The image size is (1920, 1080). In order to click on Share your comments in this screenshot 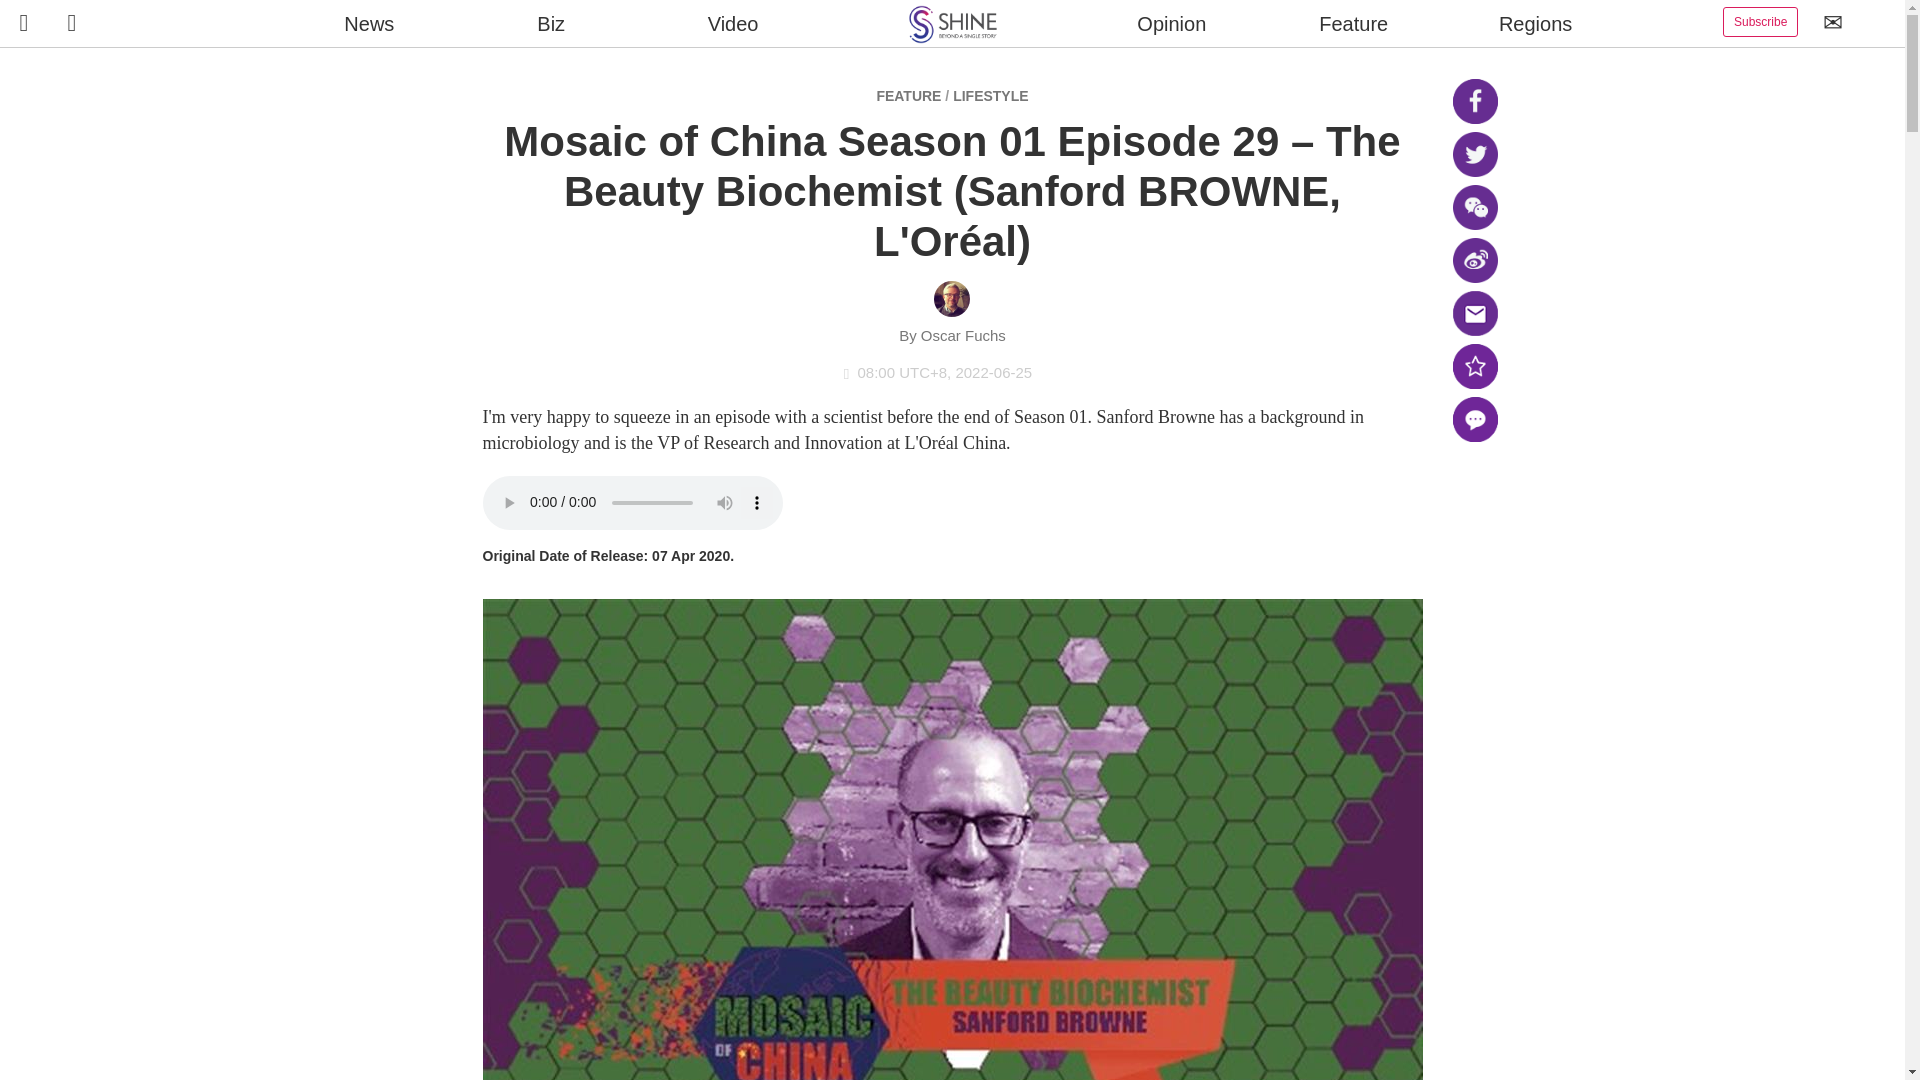, I will do `click(1474, 419)`.